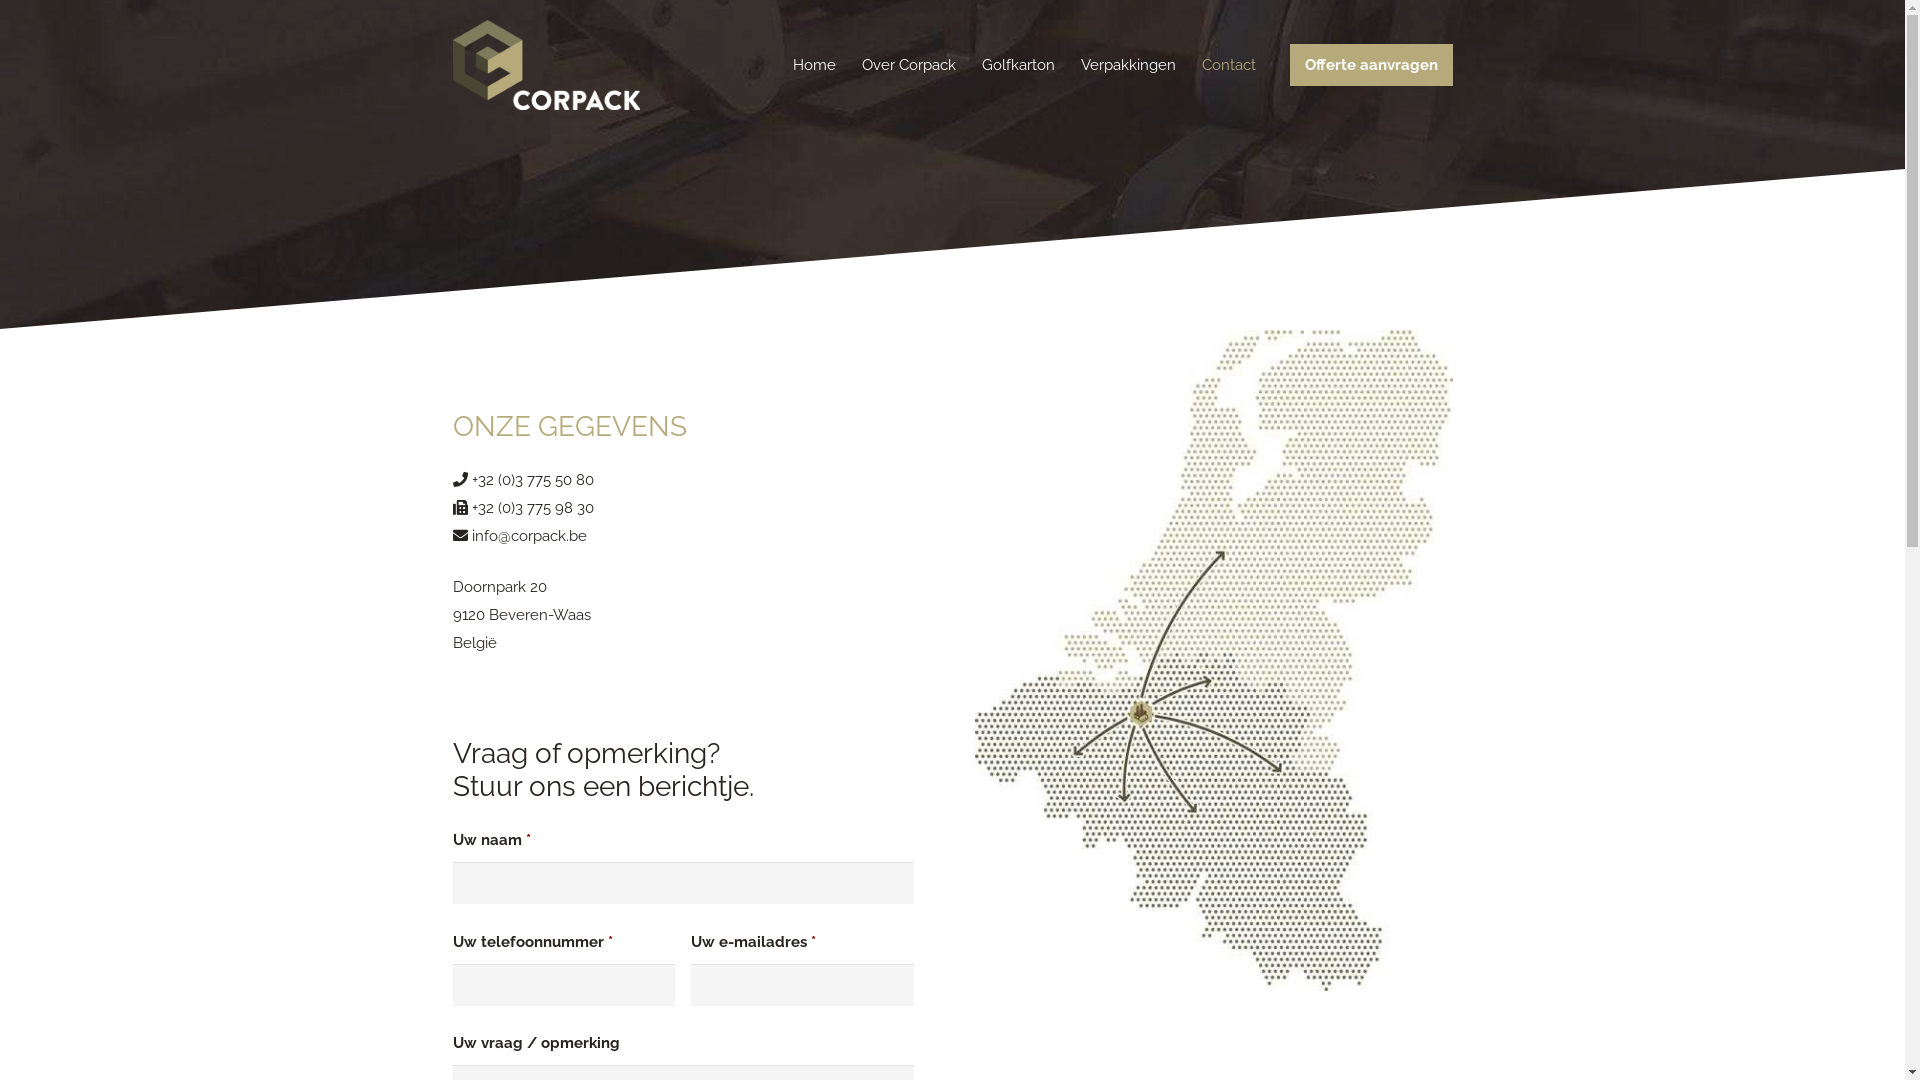 The image size is (1920, 1080). What do you see at coordinates (51, 22) in the screenshot?
I see `Versturen` at bounding box center [51, 22].